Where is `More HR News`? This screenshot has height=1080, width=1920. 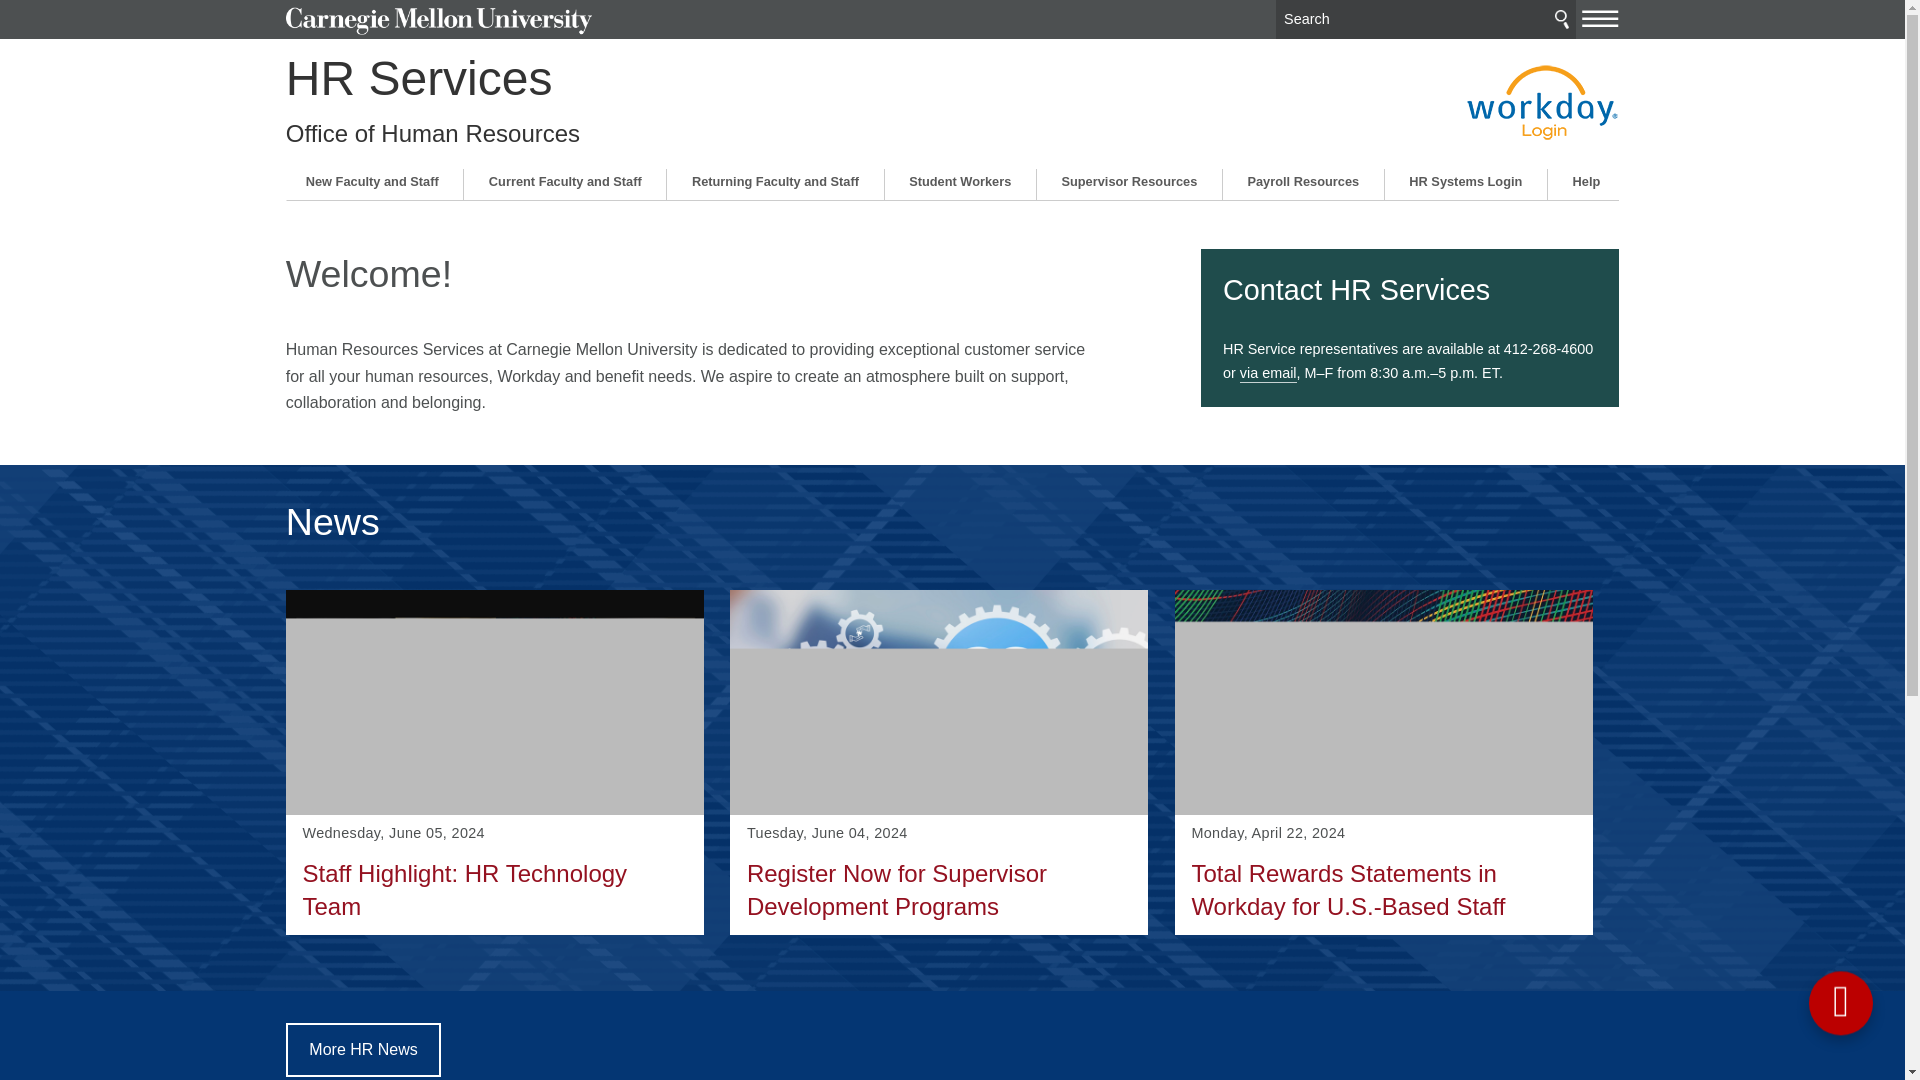
More HR News is located at coordinates (364, 1049).